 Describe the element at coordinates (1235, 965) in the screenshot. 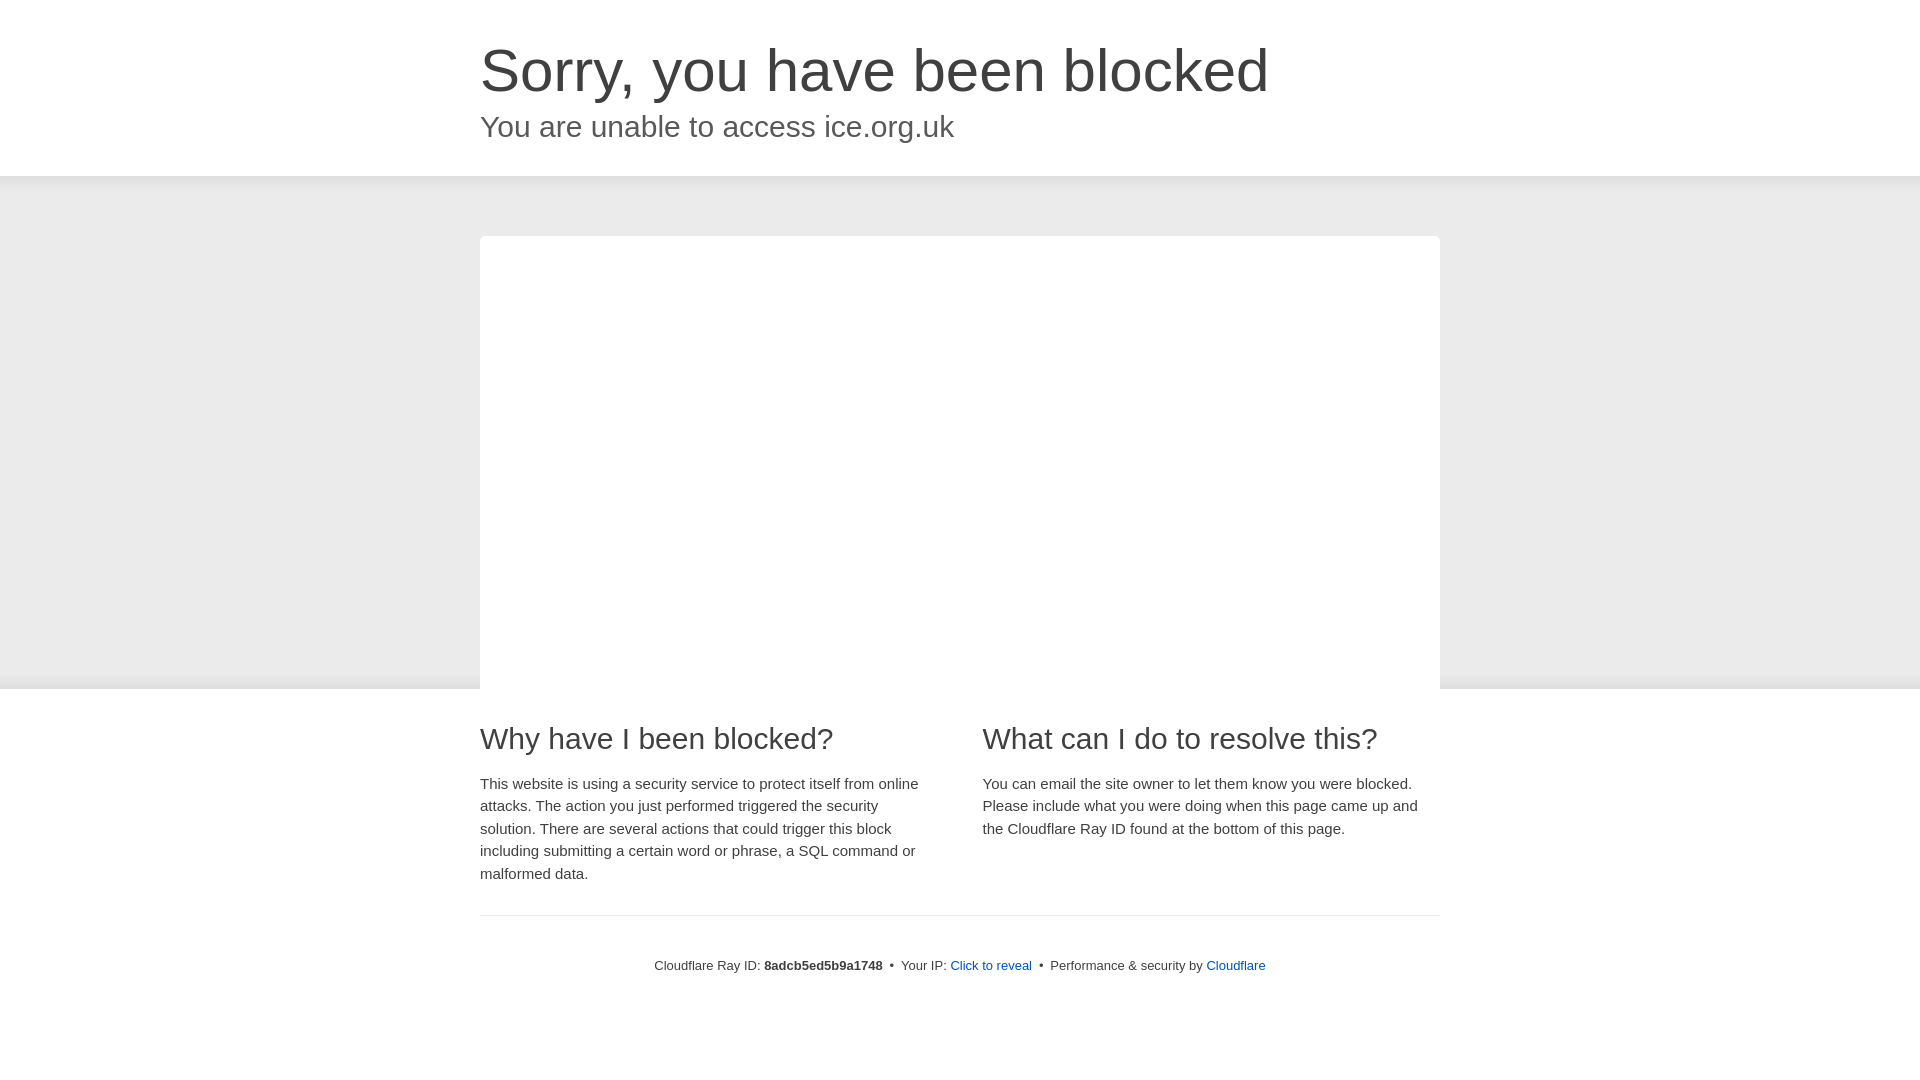

I see `Cloudflare` at that location.